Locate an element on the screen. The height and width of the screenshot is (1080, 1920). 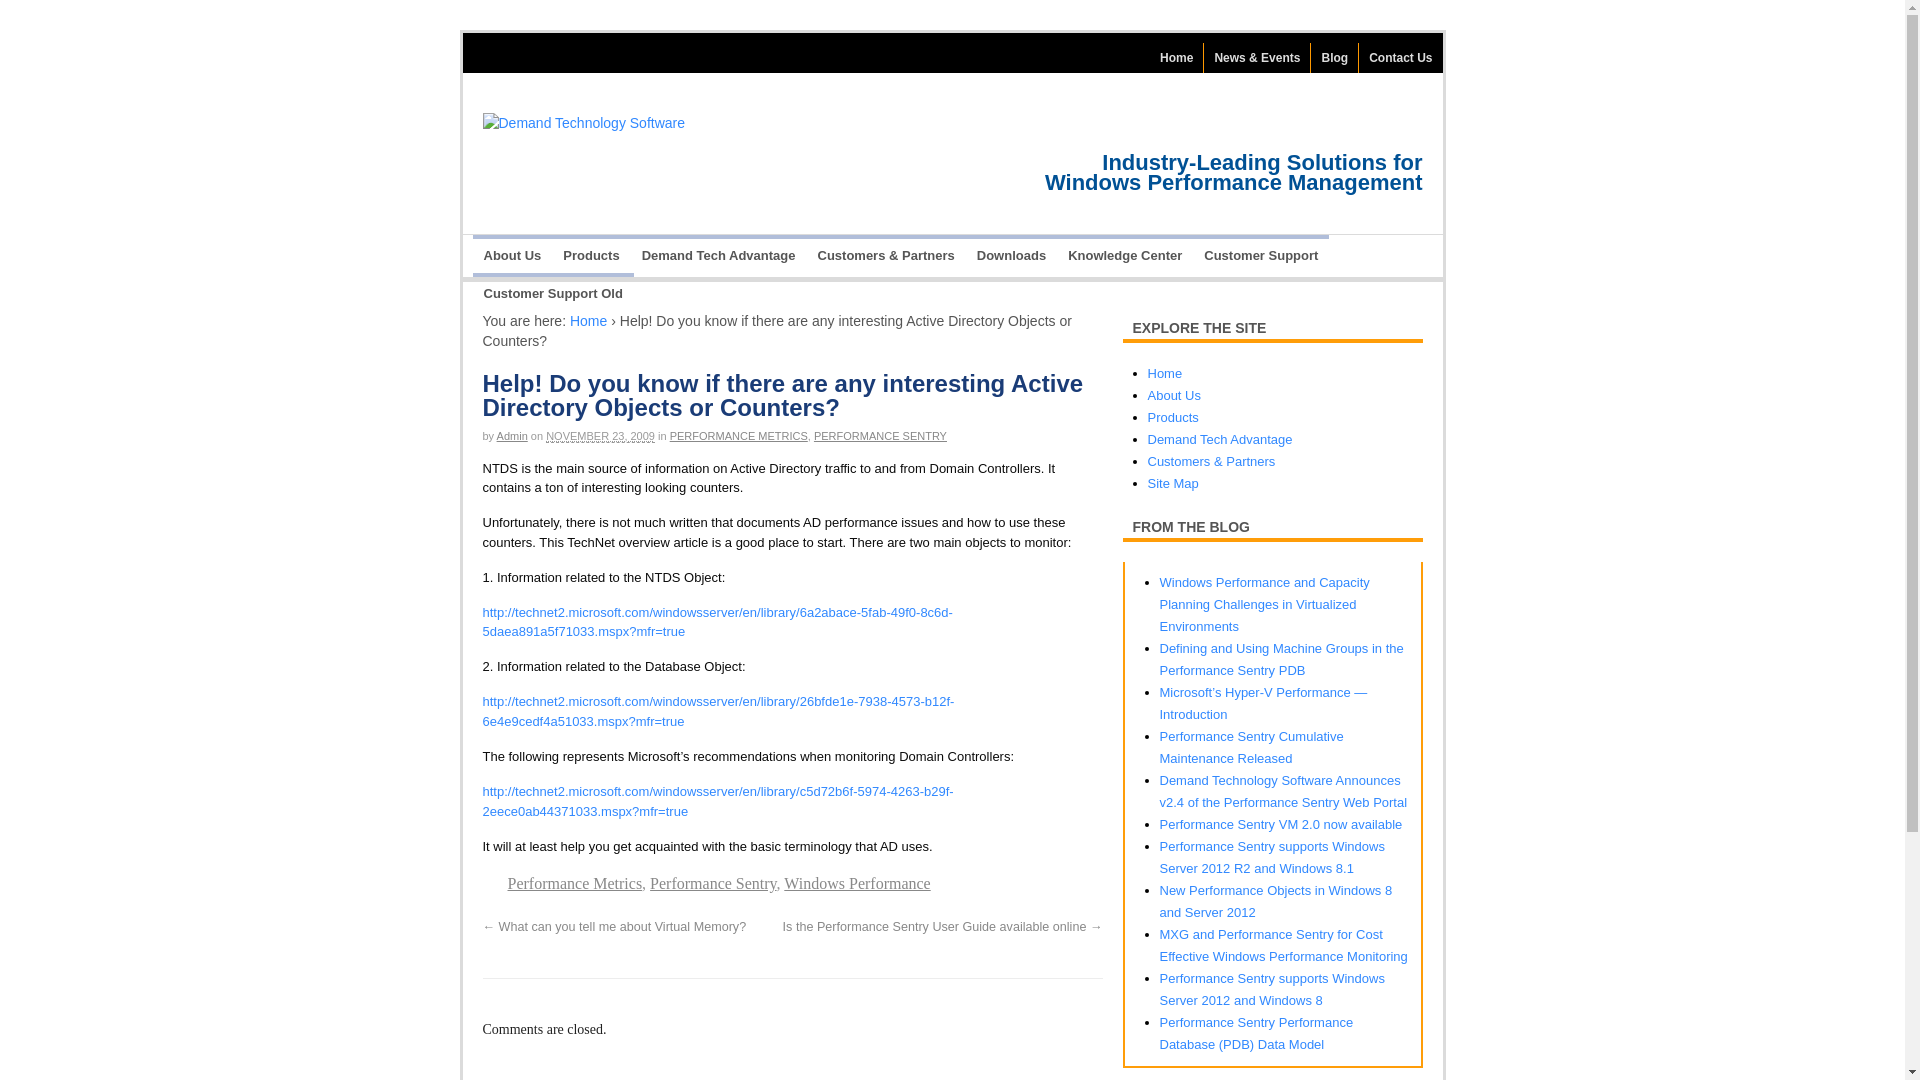
Demand Tech Advantage is located at coordinates (718, 256).